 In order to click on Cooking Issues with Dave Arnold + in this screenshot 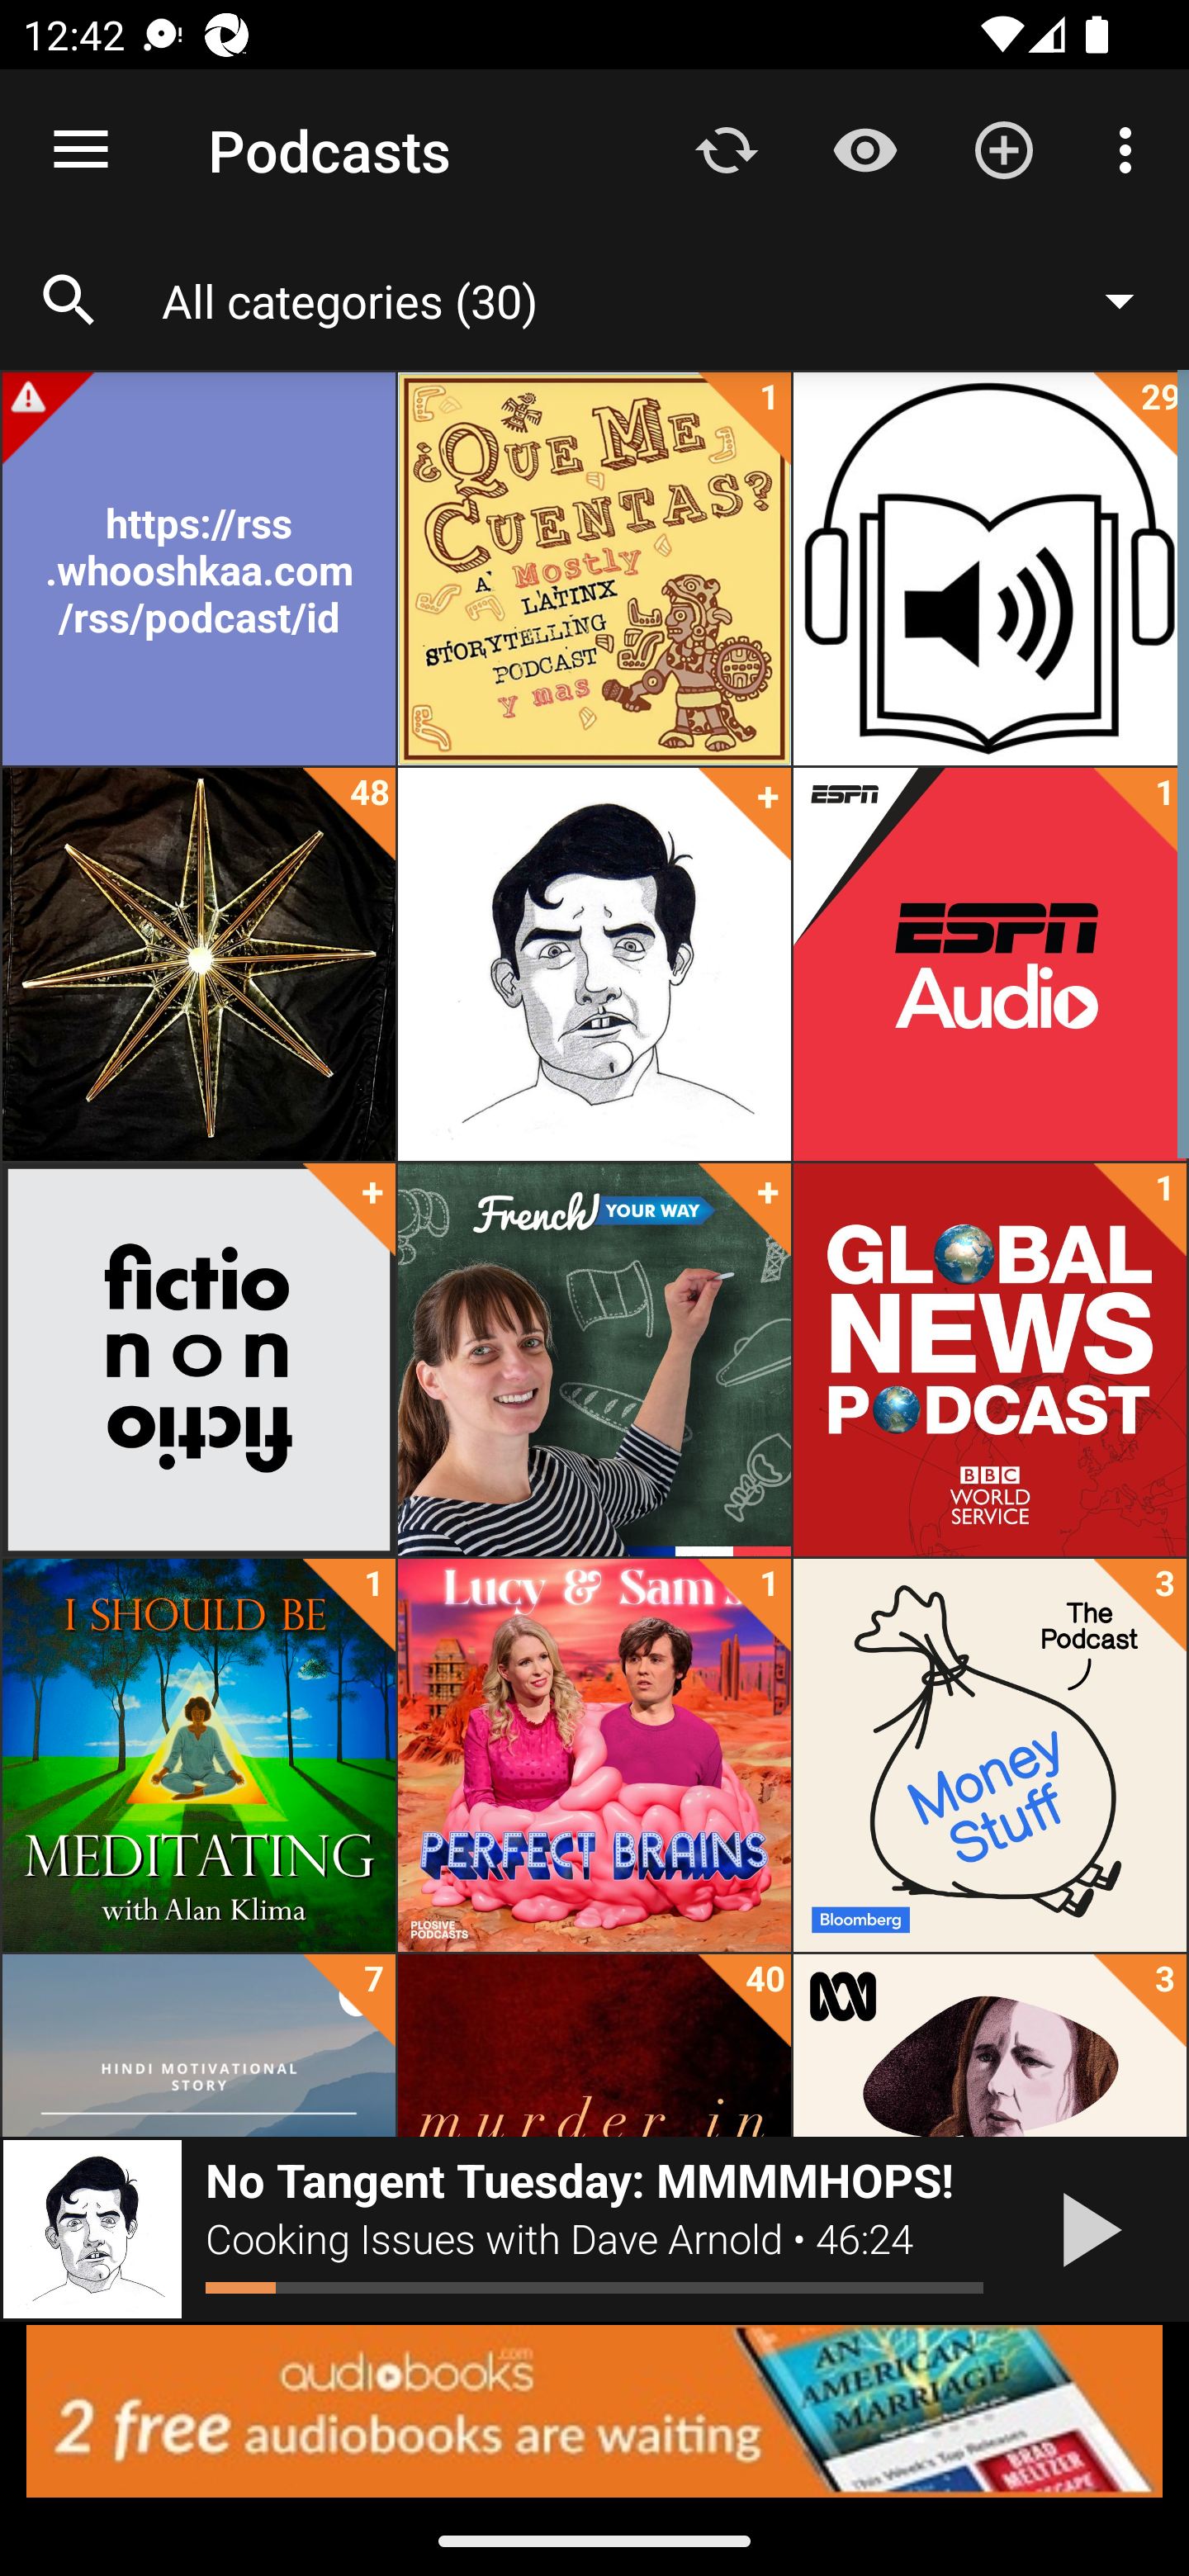, I will do `click(594, 964)`.